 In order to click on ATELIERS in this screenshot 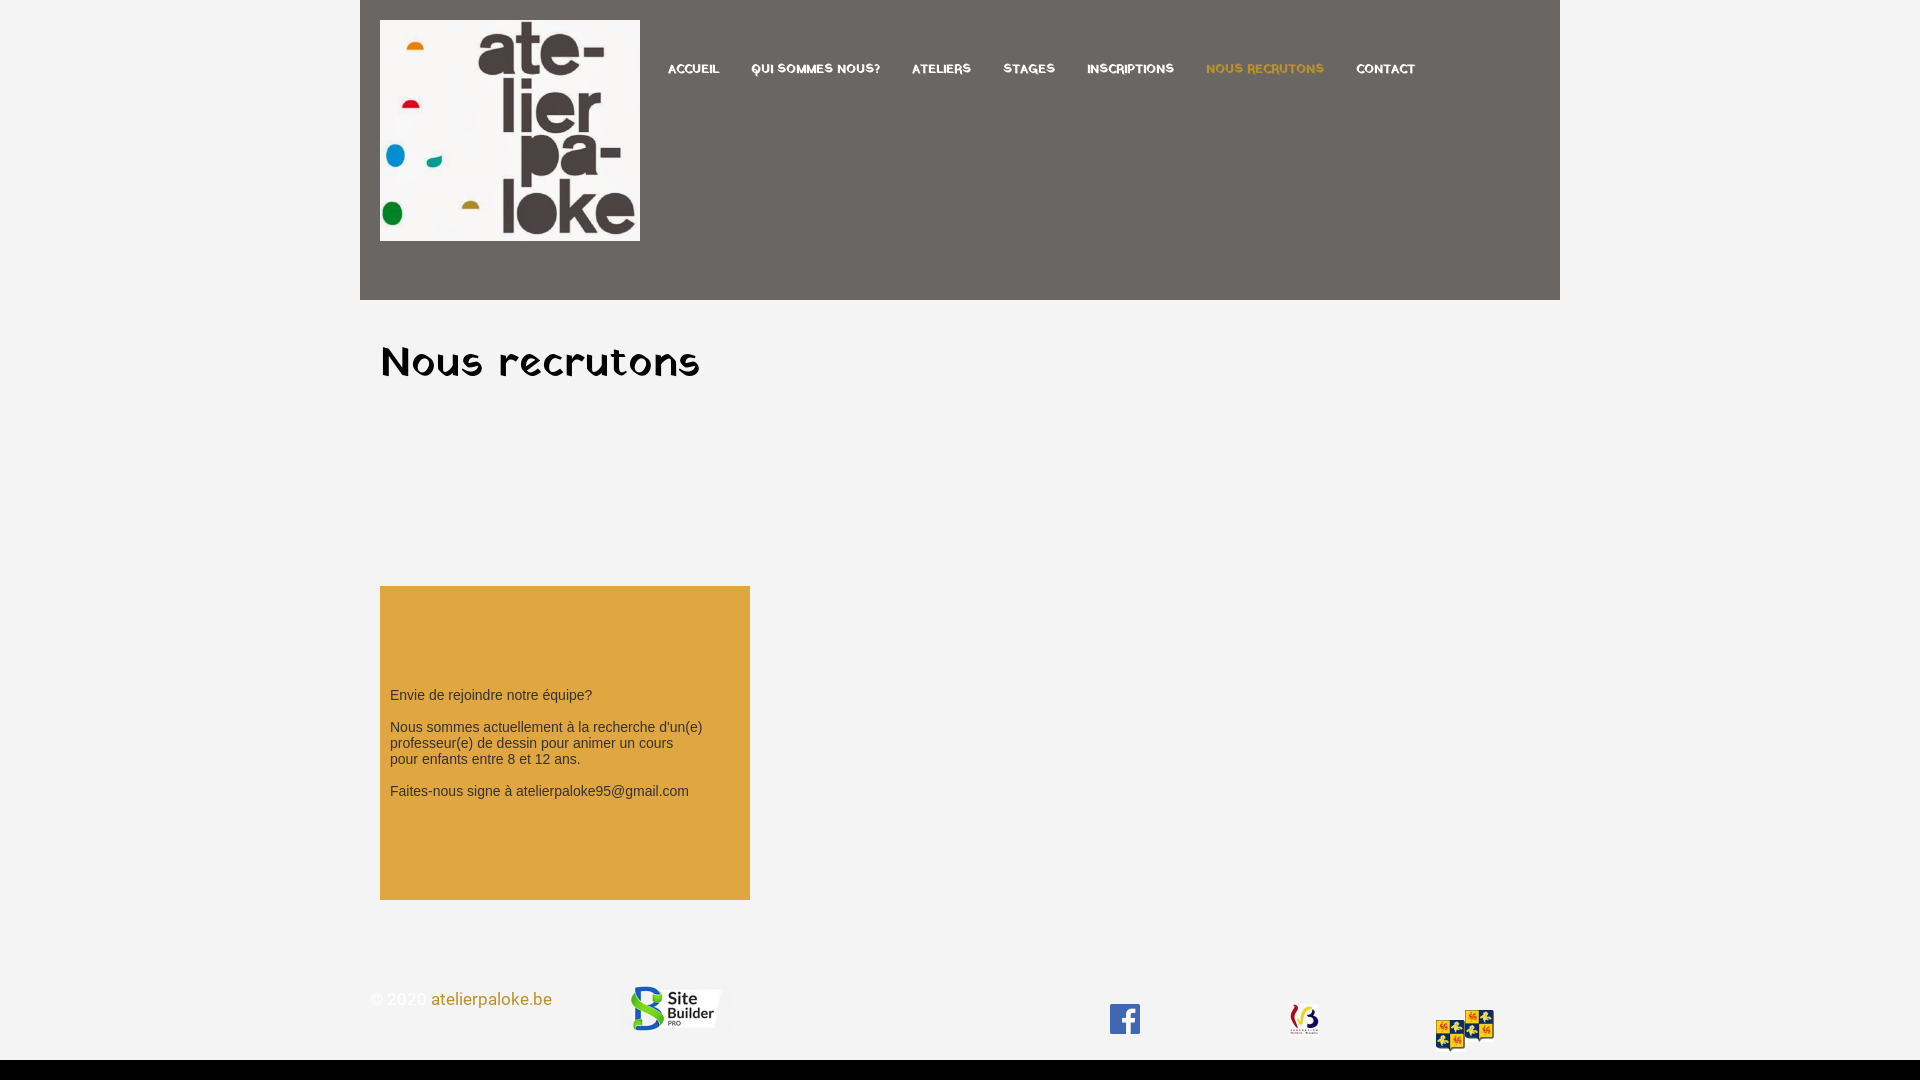, I will do `click(942, 72)`.